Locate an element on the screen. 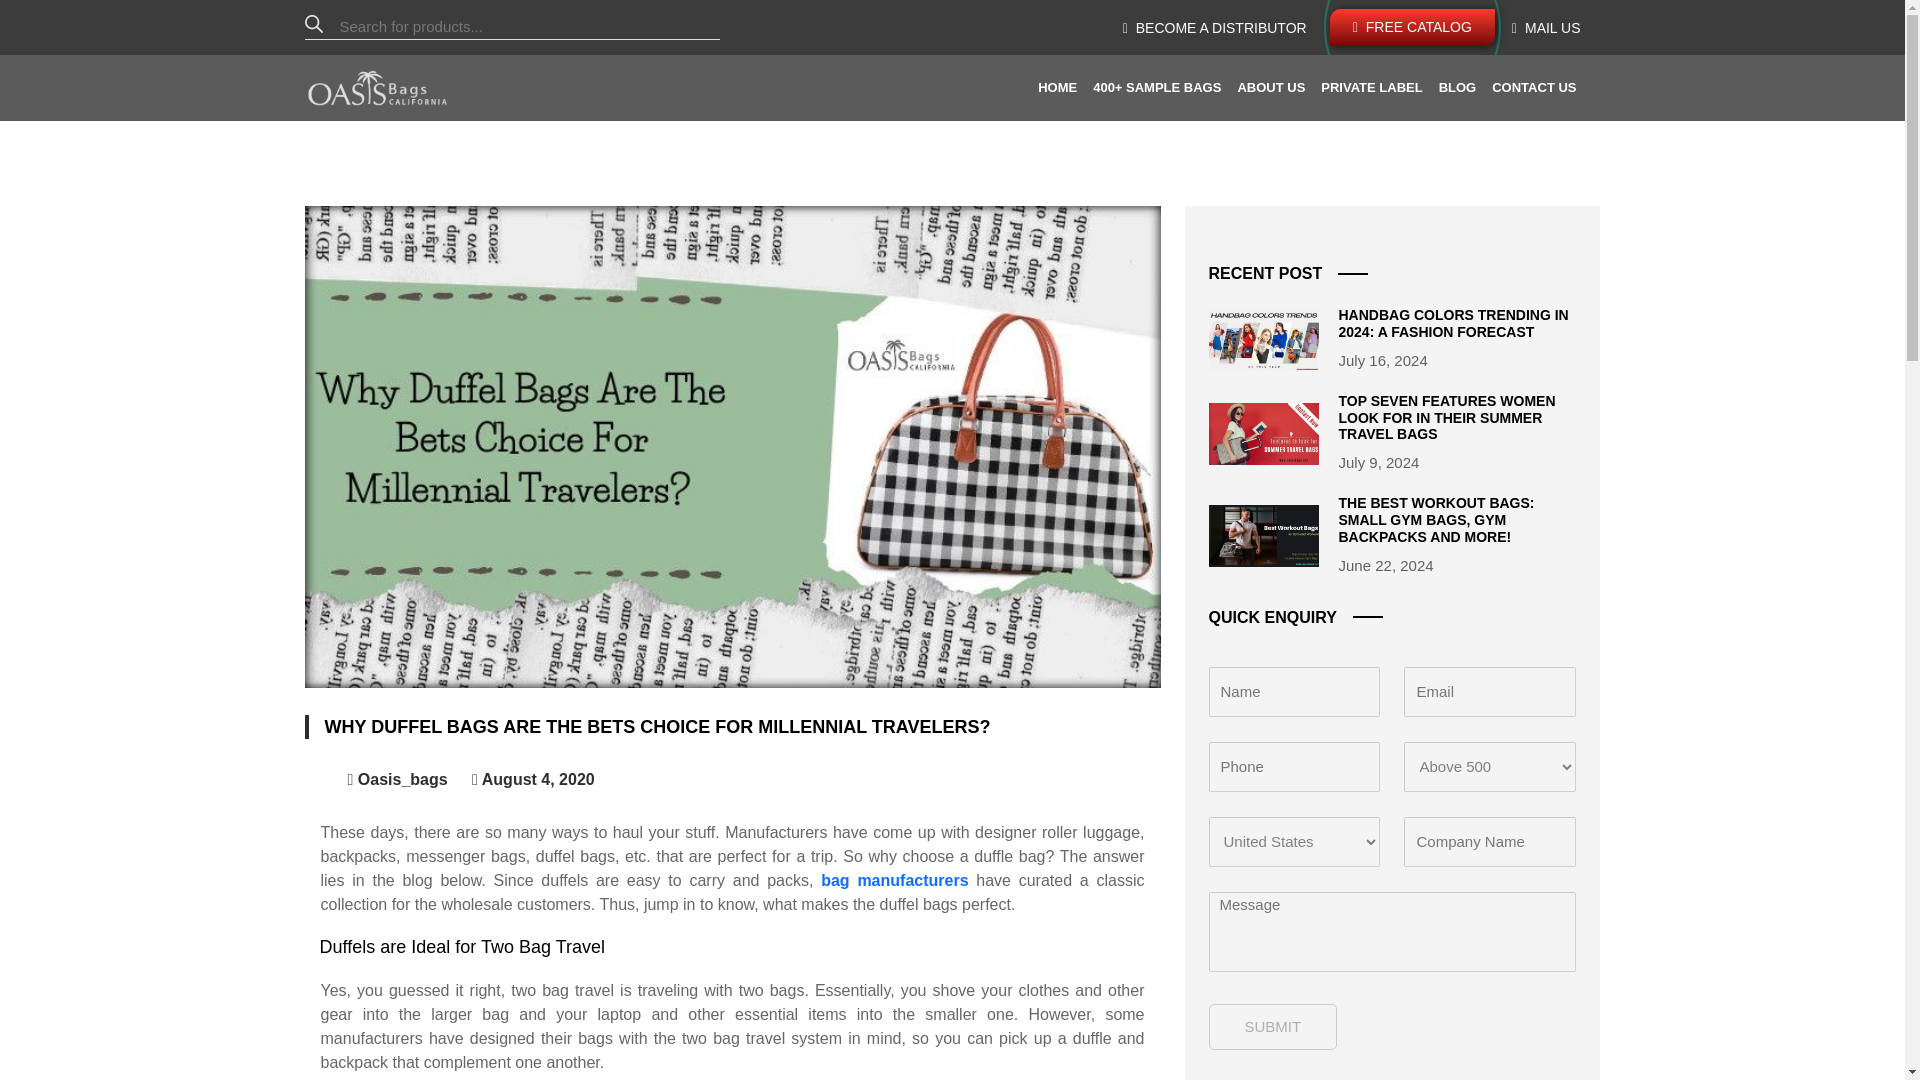 Image resolution: width=1920 pixels, height=1080 pixels. FREE CATALOG is located at coordinates (1412, 27).